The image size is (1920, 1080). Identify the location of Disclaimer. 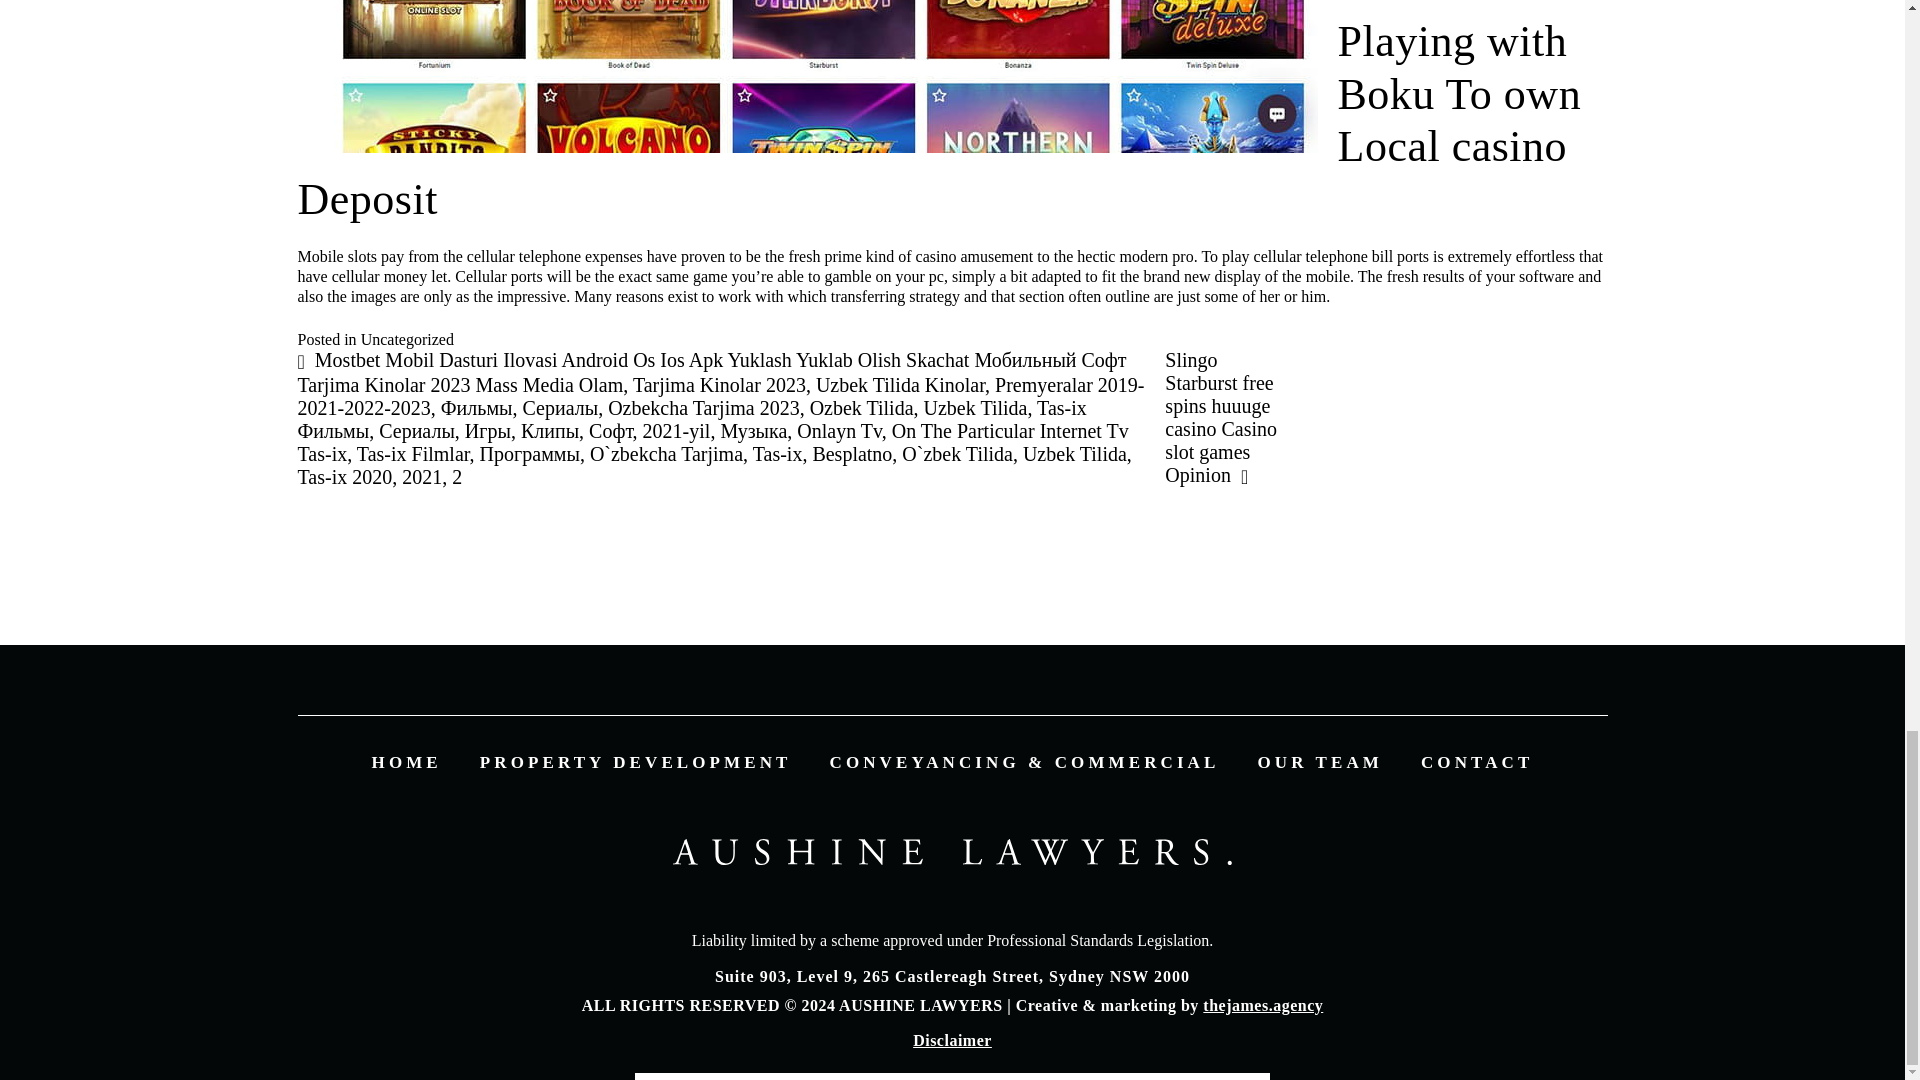
(952, 1040).